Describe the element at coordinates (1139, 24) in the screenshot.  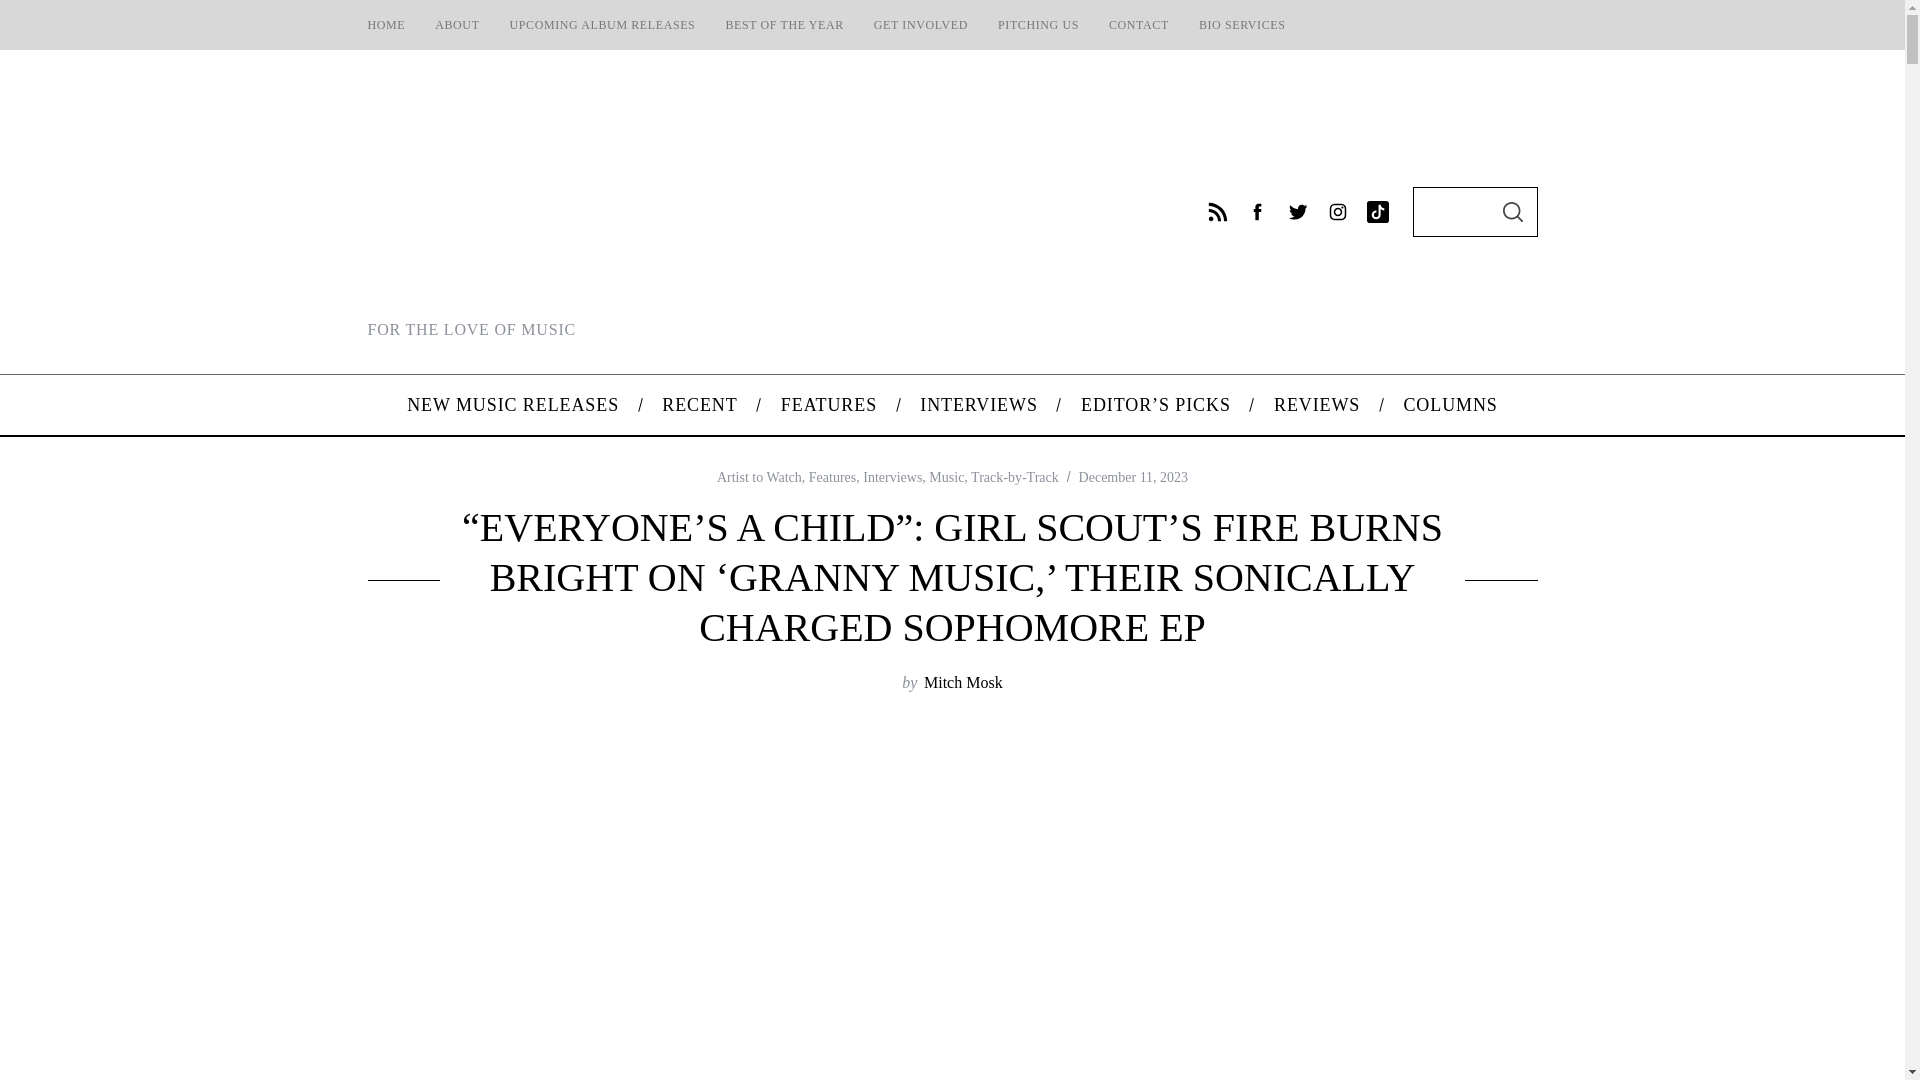
I see `CONTACT` at that location.